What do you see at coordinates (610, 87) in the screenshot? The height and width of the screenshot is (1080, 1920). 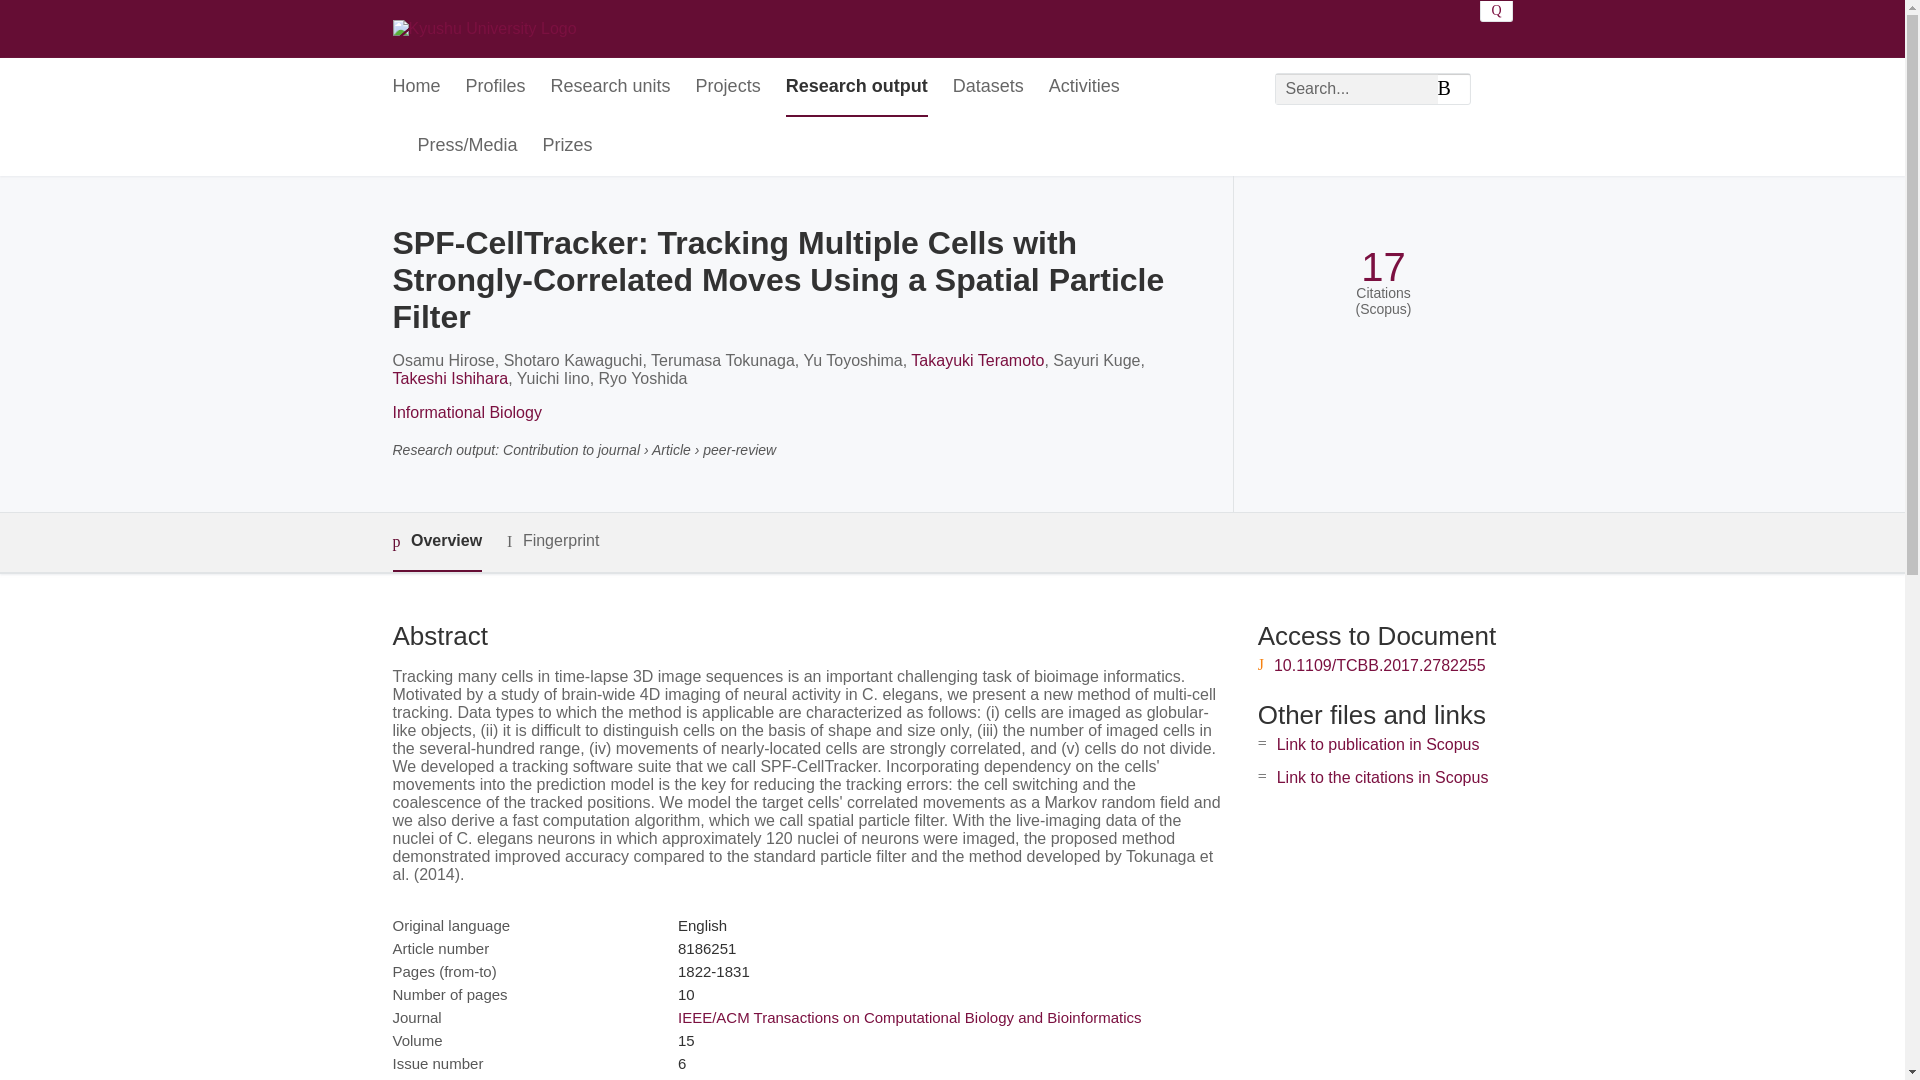 I see `Research units` at bounding box center [610, 87].